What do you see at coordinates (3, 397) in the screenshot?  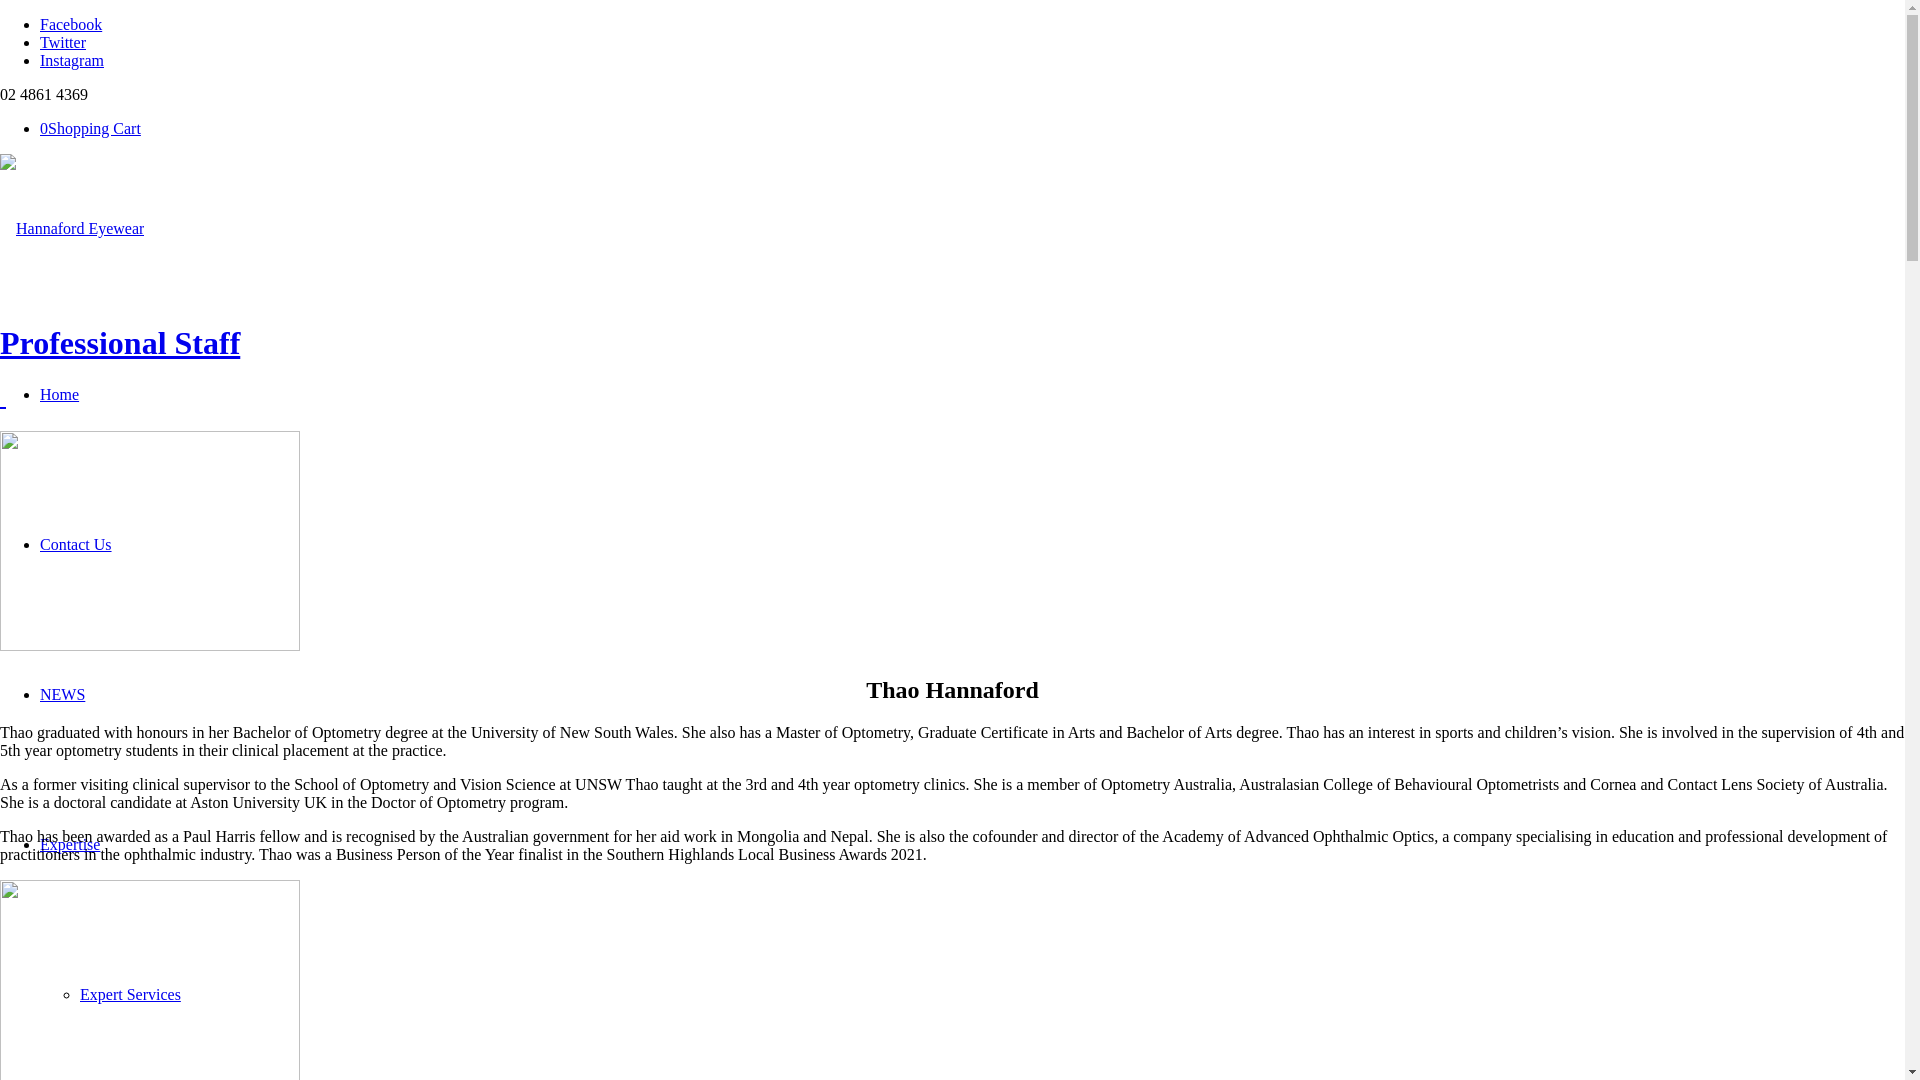 I see ` ` at bounding box center [3, 397].